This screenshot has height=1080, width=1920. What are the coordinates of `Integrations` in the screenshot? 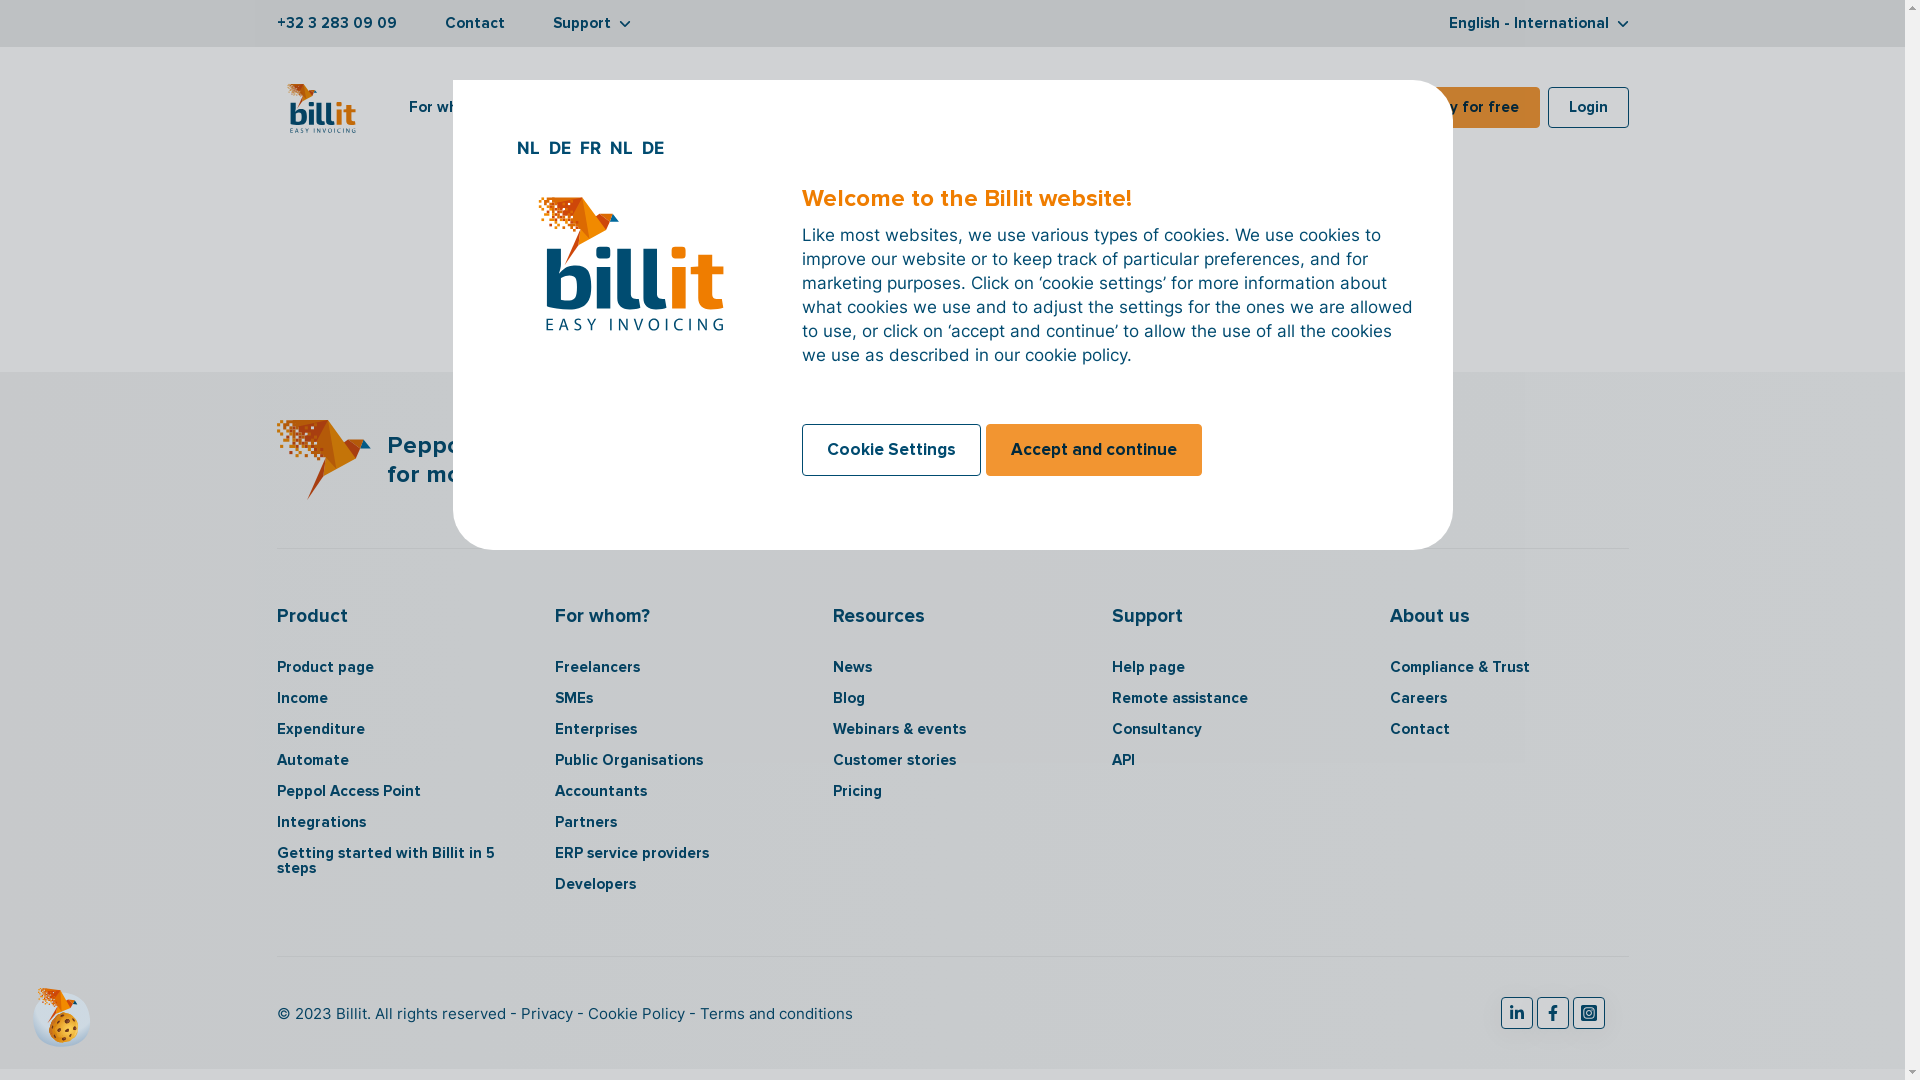 It's located at (395, 822).